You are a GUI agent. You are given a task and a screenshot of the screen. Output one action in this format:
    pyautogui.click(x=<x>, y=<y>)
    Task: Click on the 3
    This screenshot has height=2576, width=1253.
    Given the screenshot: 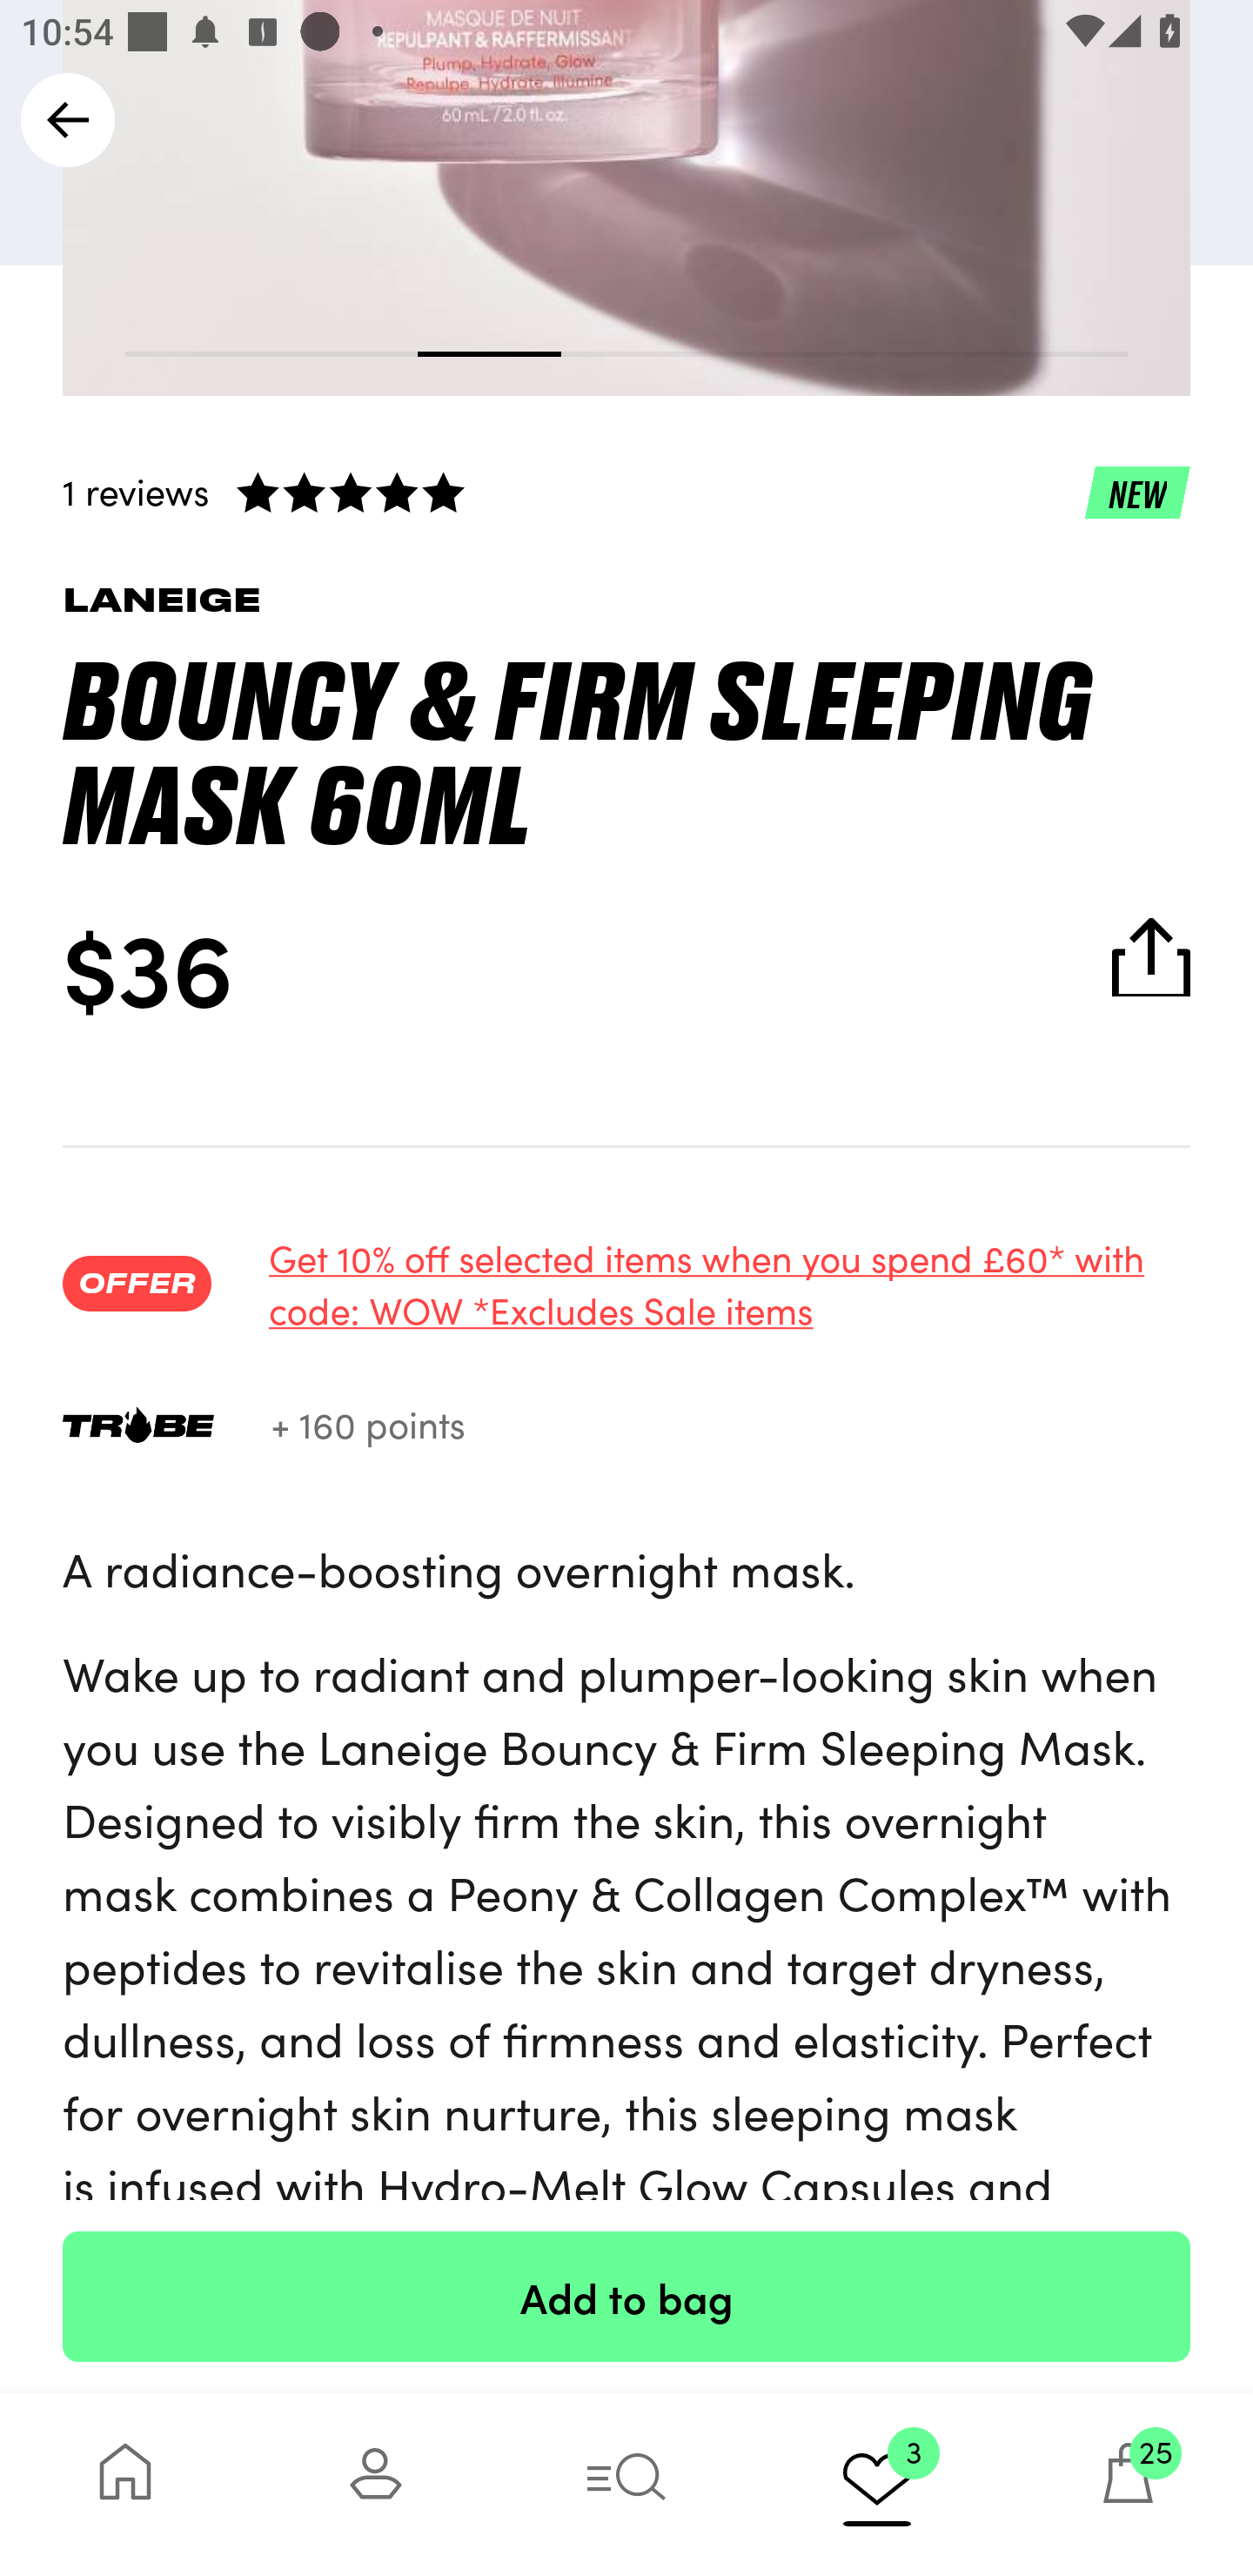 What is the action you would take?
    pyautogui.click(x=877, y=2484)
    